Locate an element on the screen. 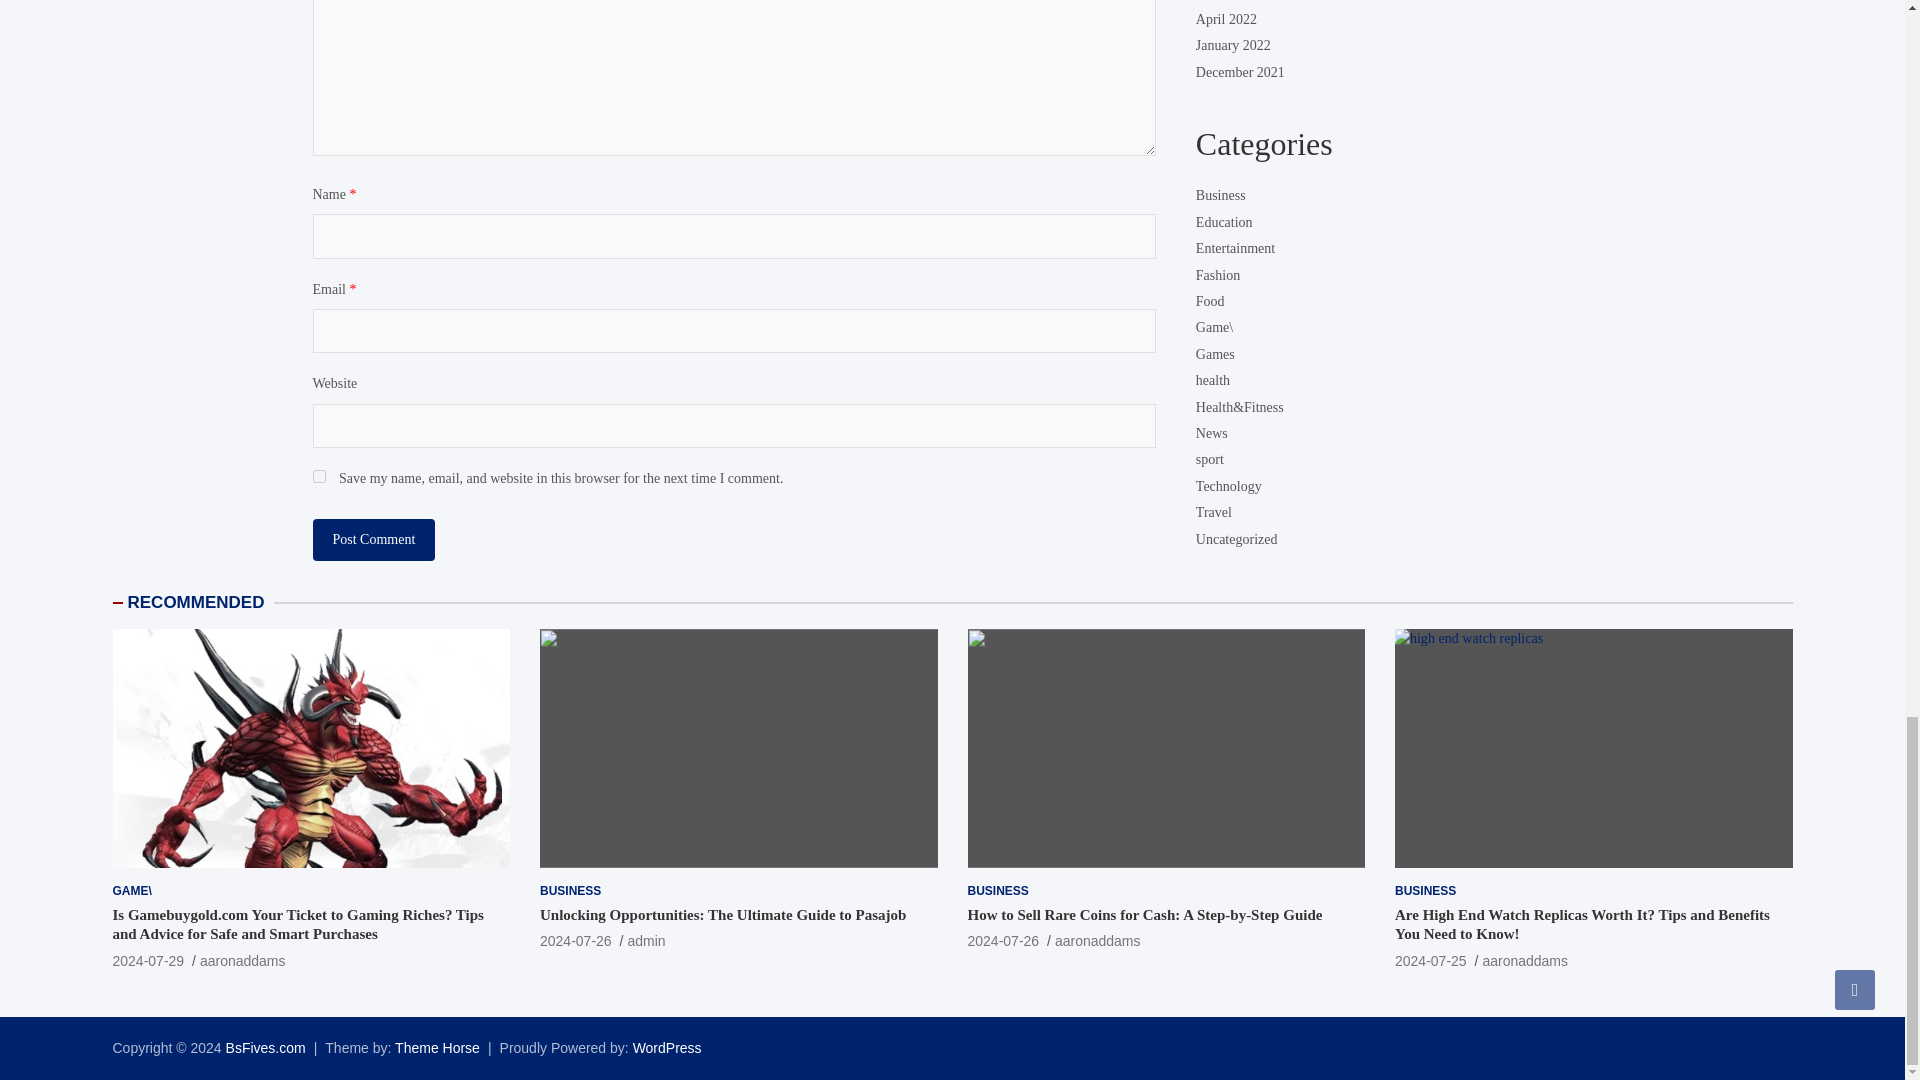 This screenshot has width=1920, height=1080. Unlocking Opportunities: The Ultimate Guide to Pasajob is located at coordinates (576, 941).